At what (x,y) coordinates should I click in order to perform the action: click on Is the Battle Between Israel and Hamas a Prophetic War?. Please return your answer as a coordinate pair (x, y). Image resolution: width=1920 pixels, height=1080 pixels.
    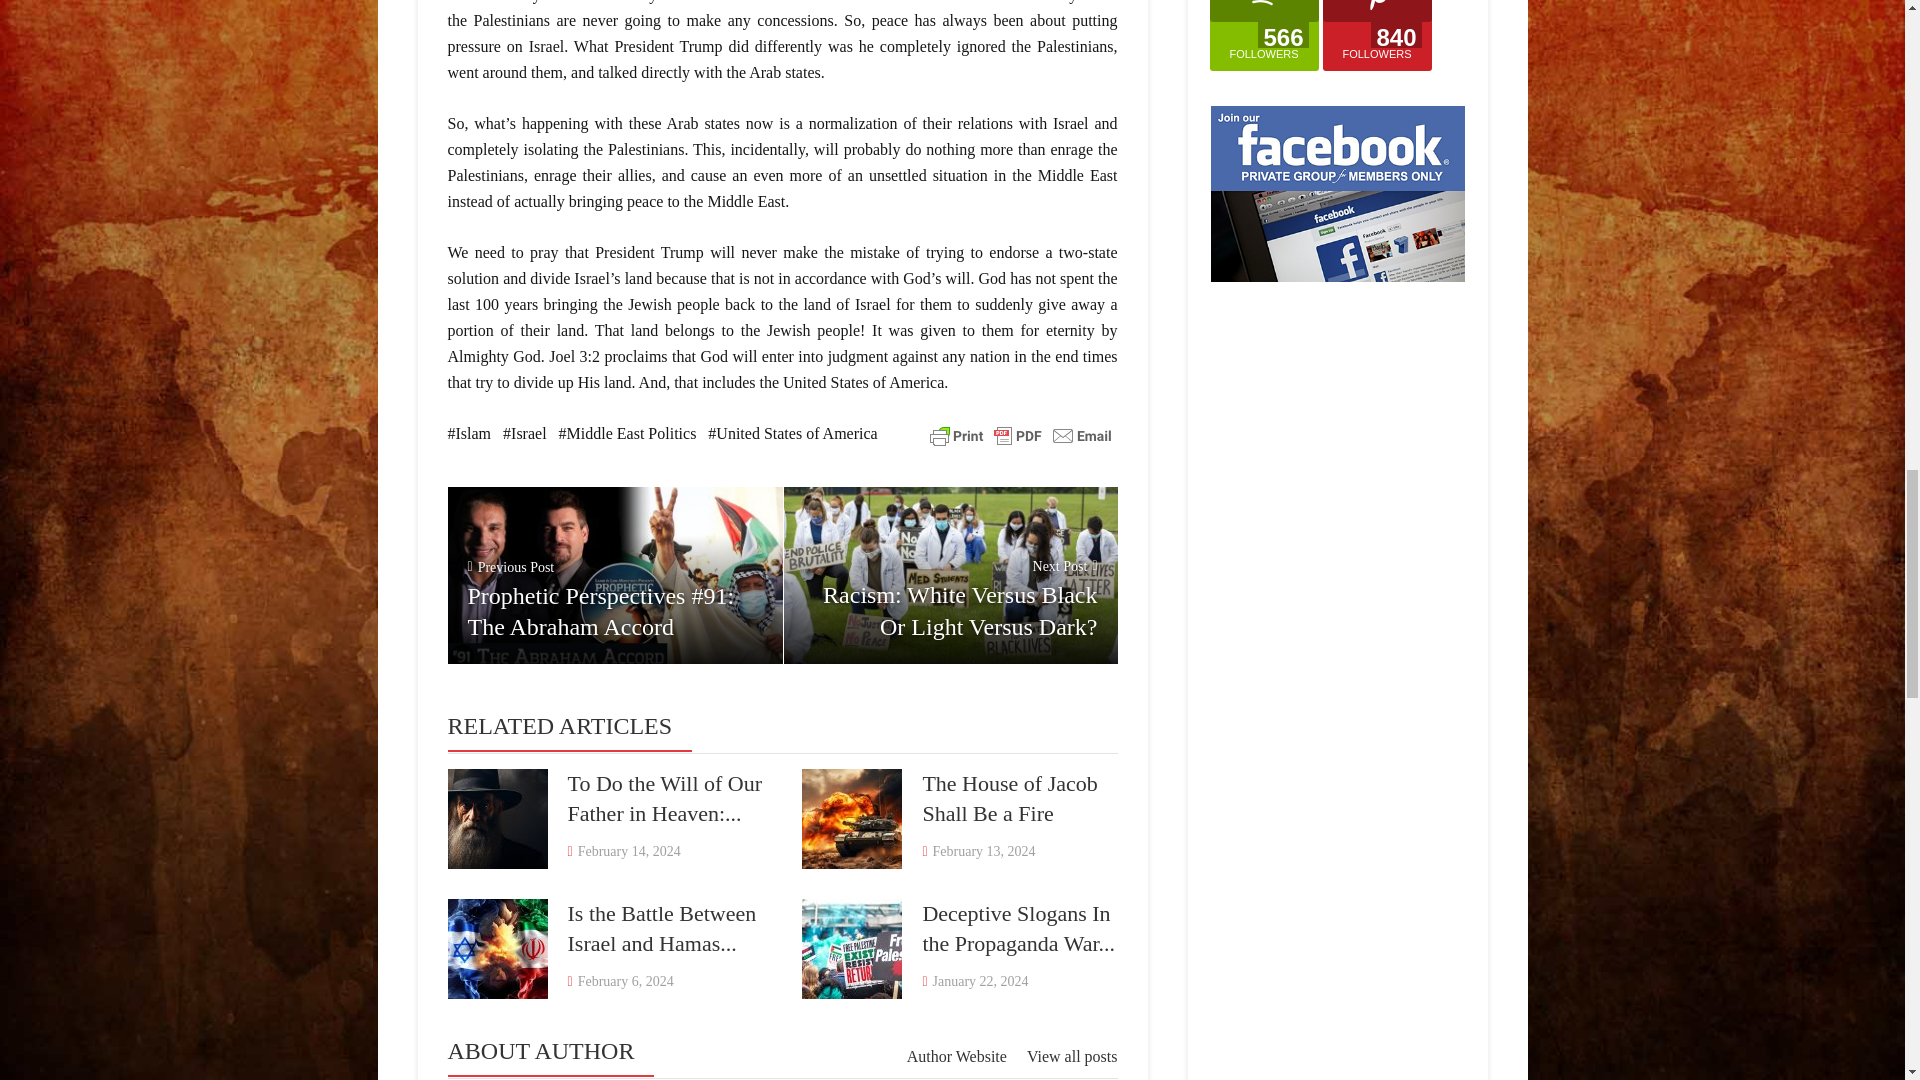
    Looking at the image, I should click on (662, 928).